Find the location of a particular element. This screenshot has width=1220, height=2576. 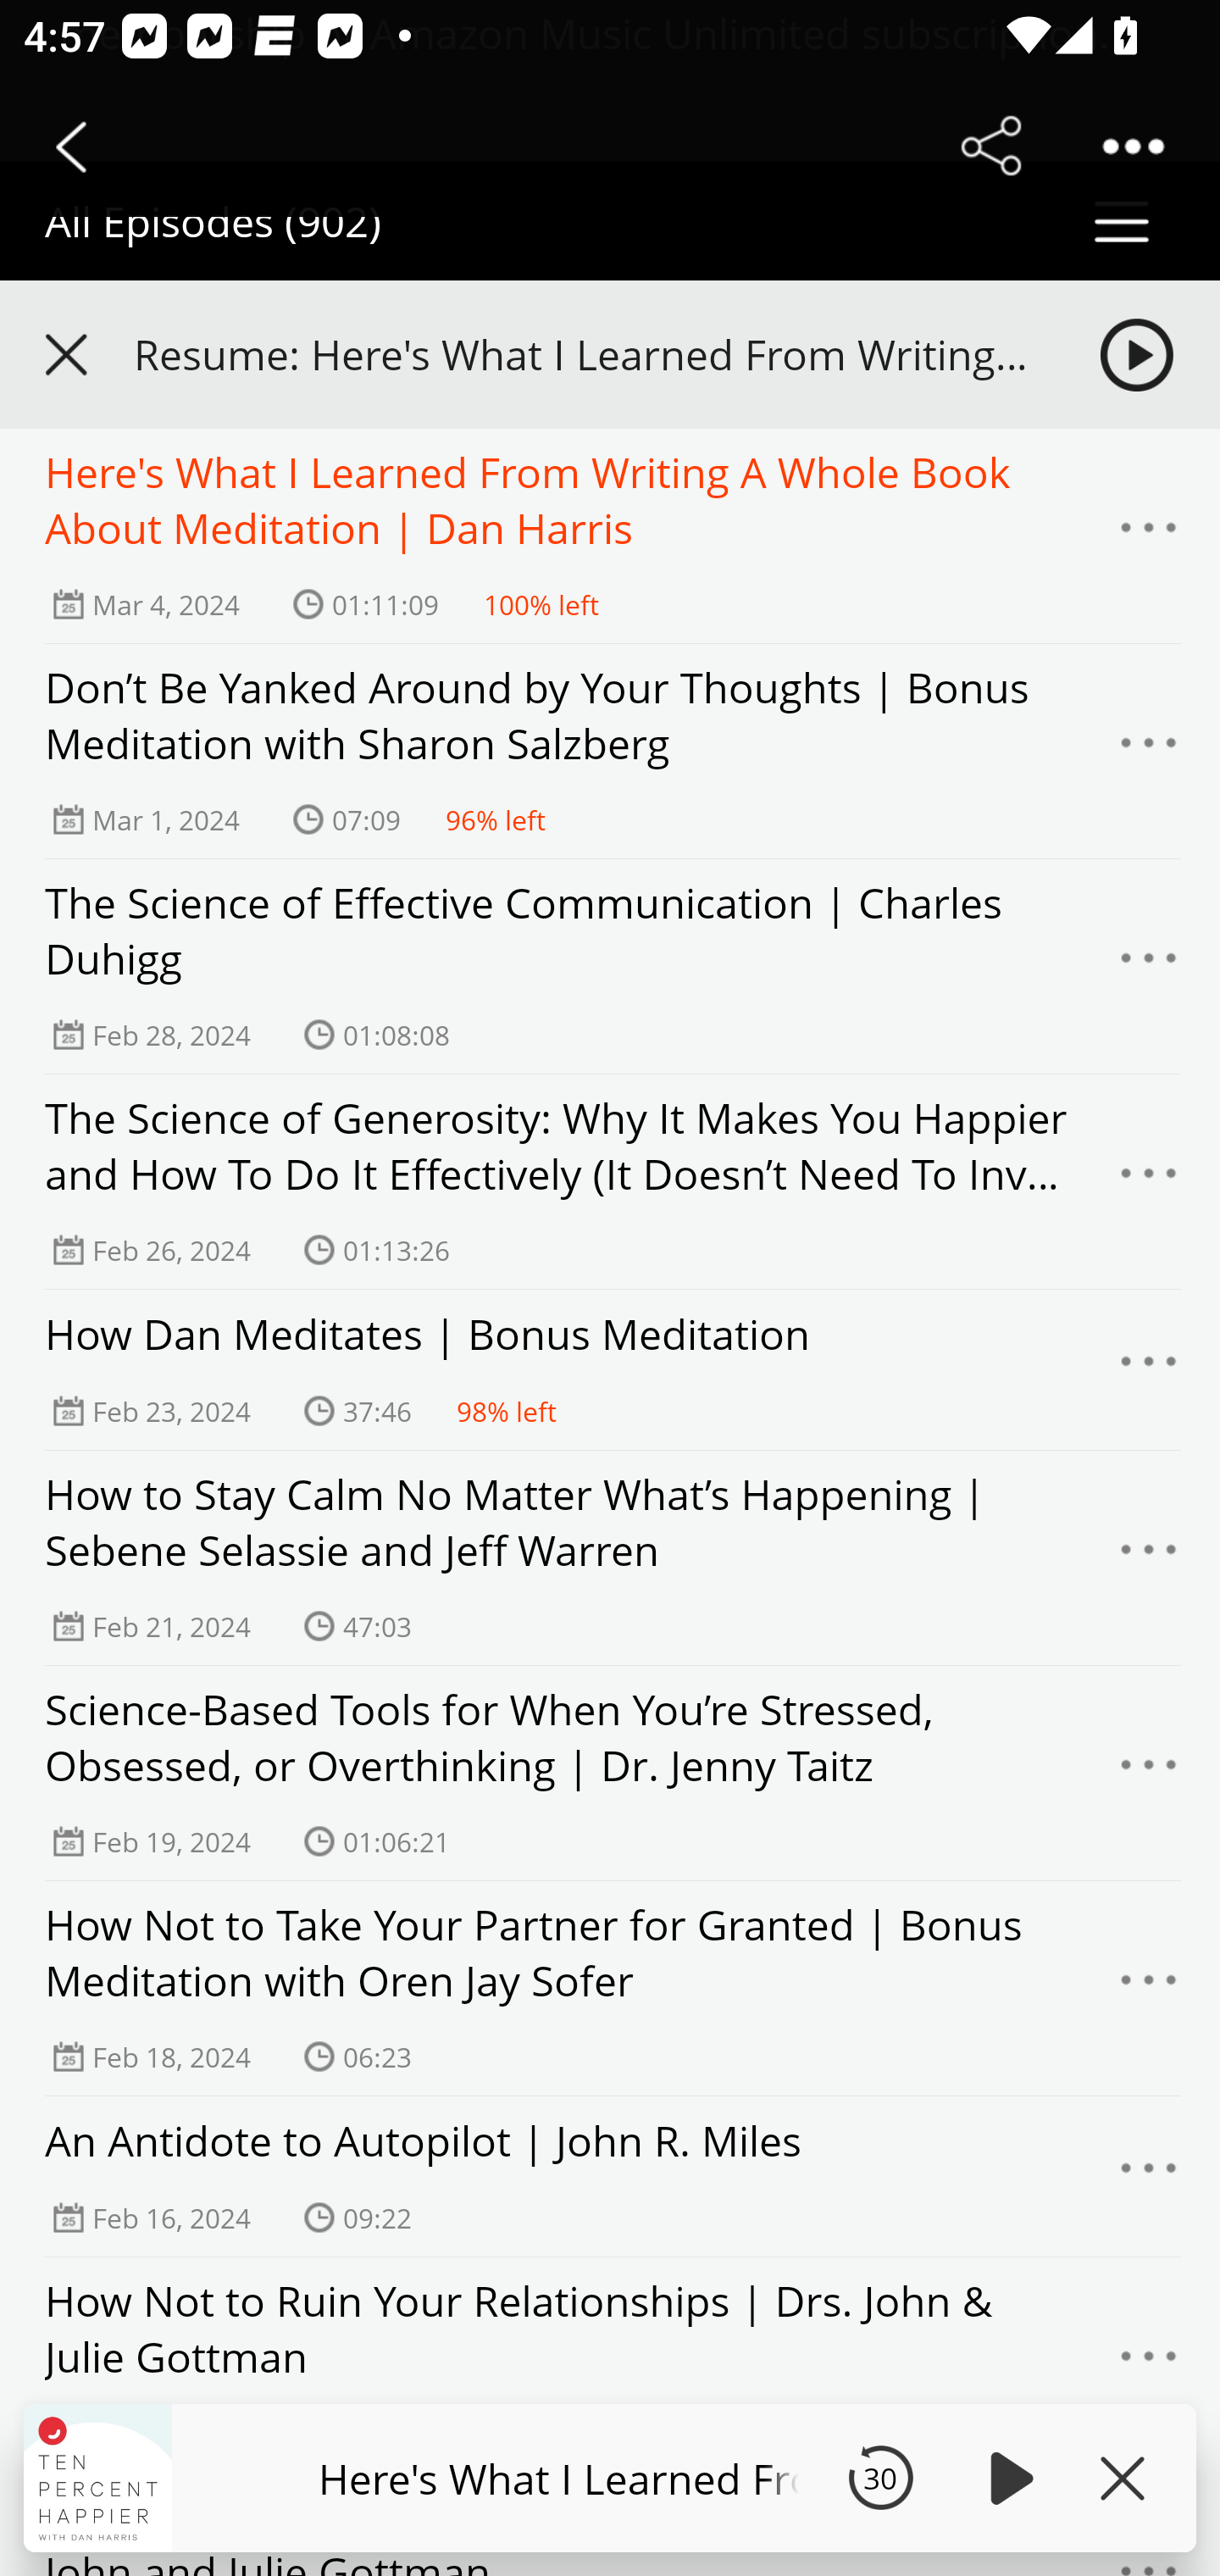

Menu is located at coordinates (1149, 2364).